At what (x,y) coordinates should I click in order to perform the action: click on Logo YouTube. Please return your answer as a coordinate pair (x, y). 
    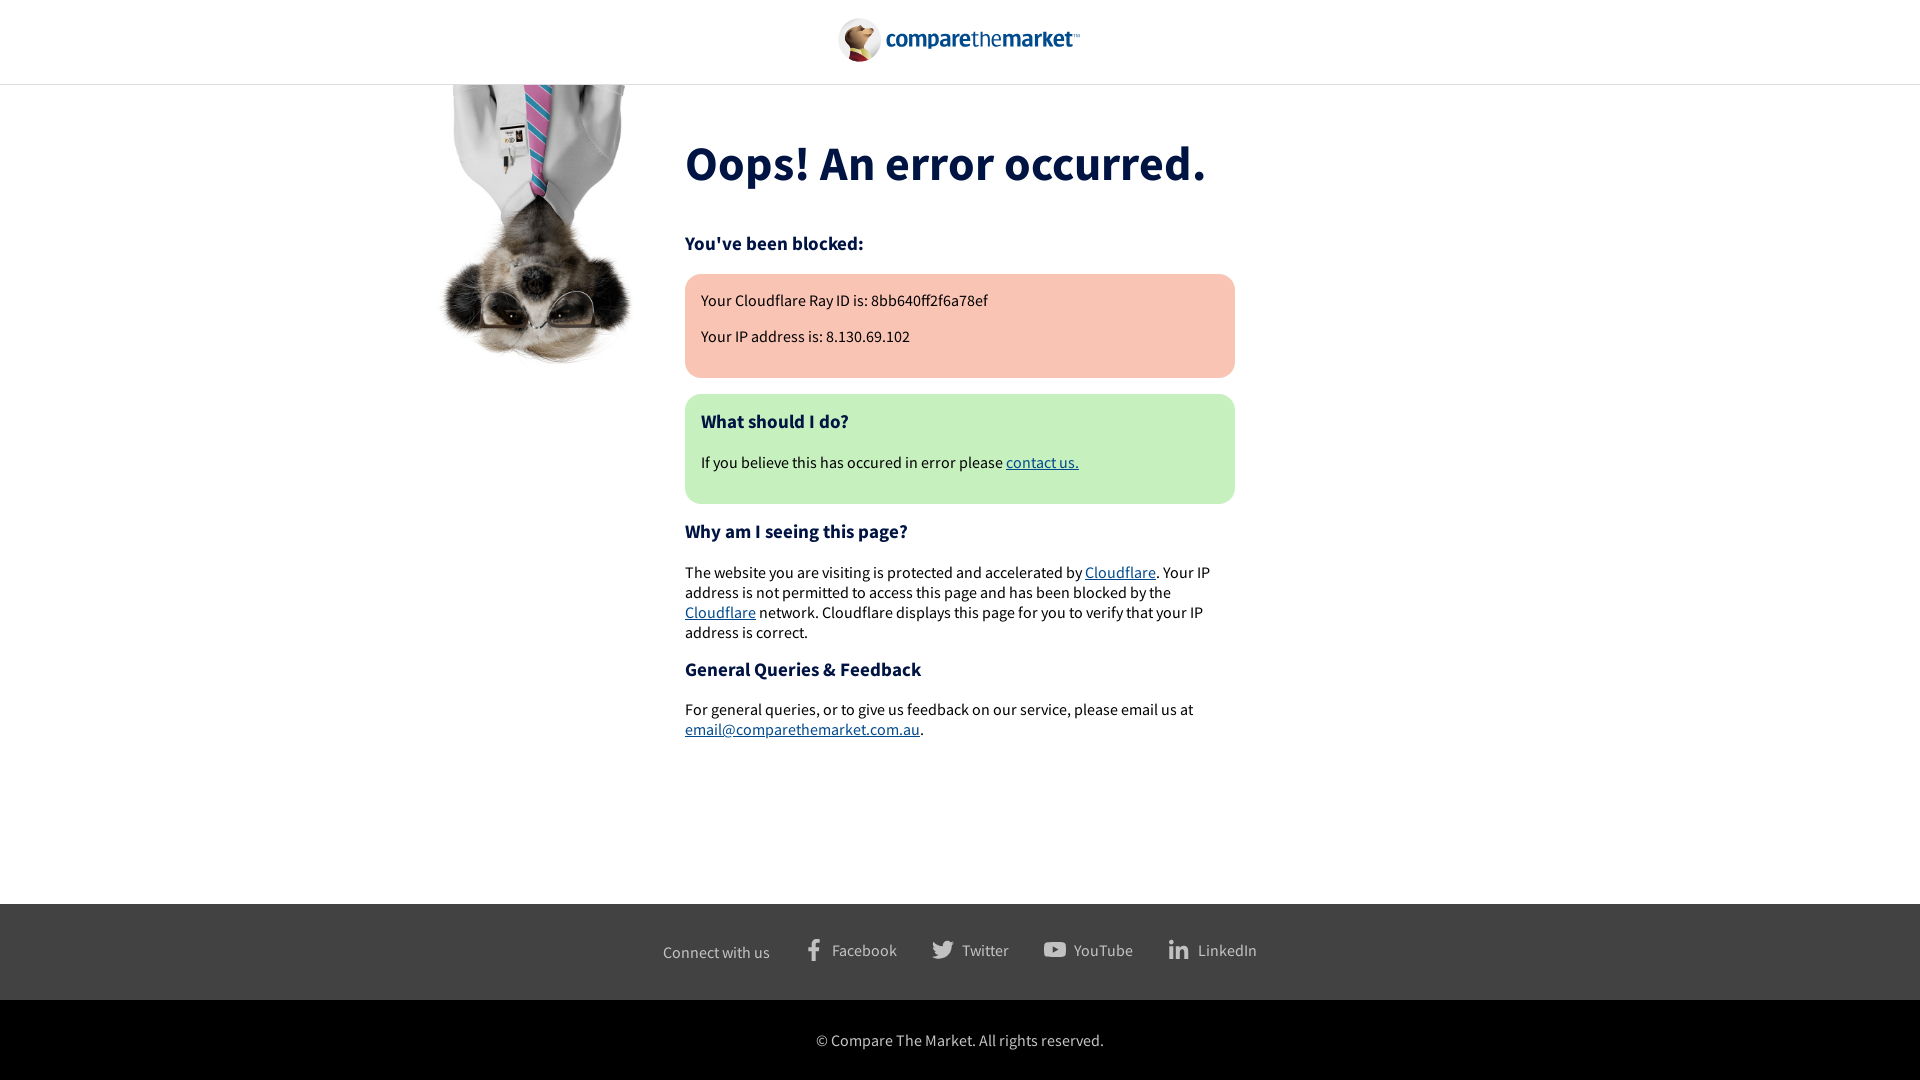
    Looking at the image, I should click on (1054, 950).